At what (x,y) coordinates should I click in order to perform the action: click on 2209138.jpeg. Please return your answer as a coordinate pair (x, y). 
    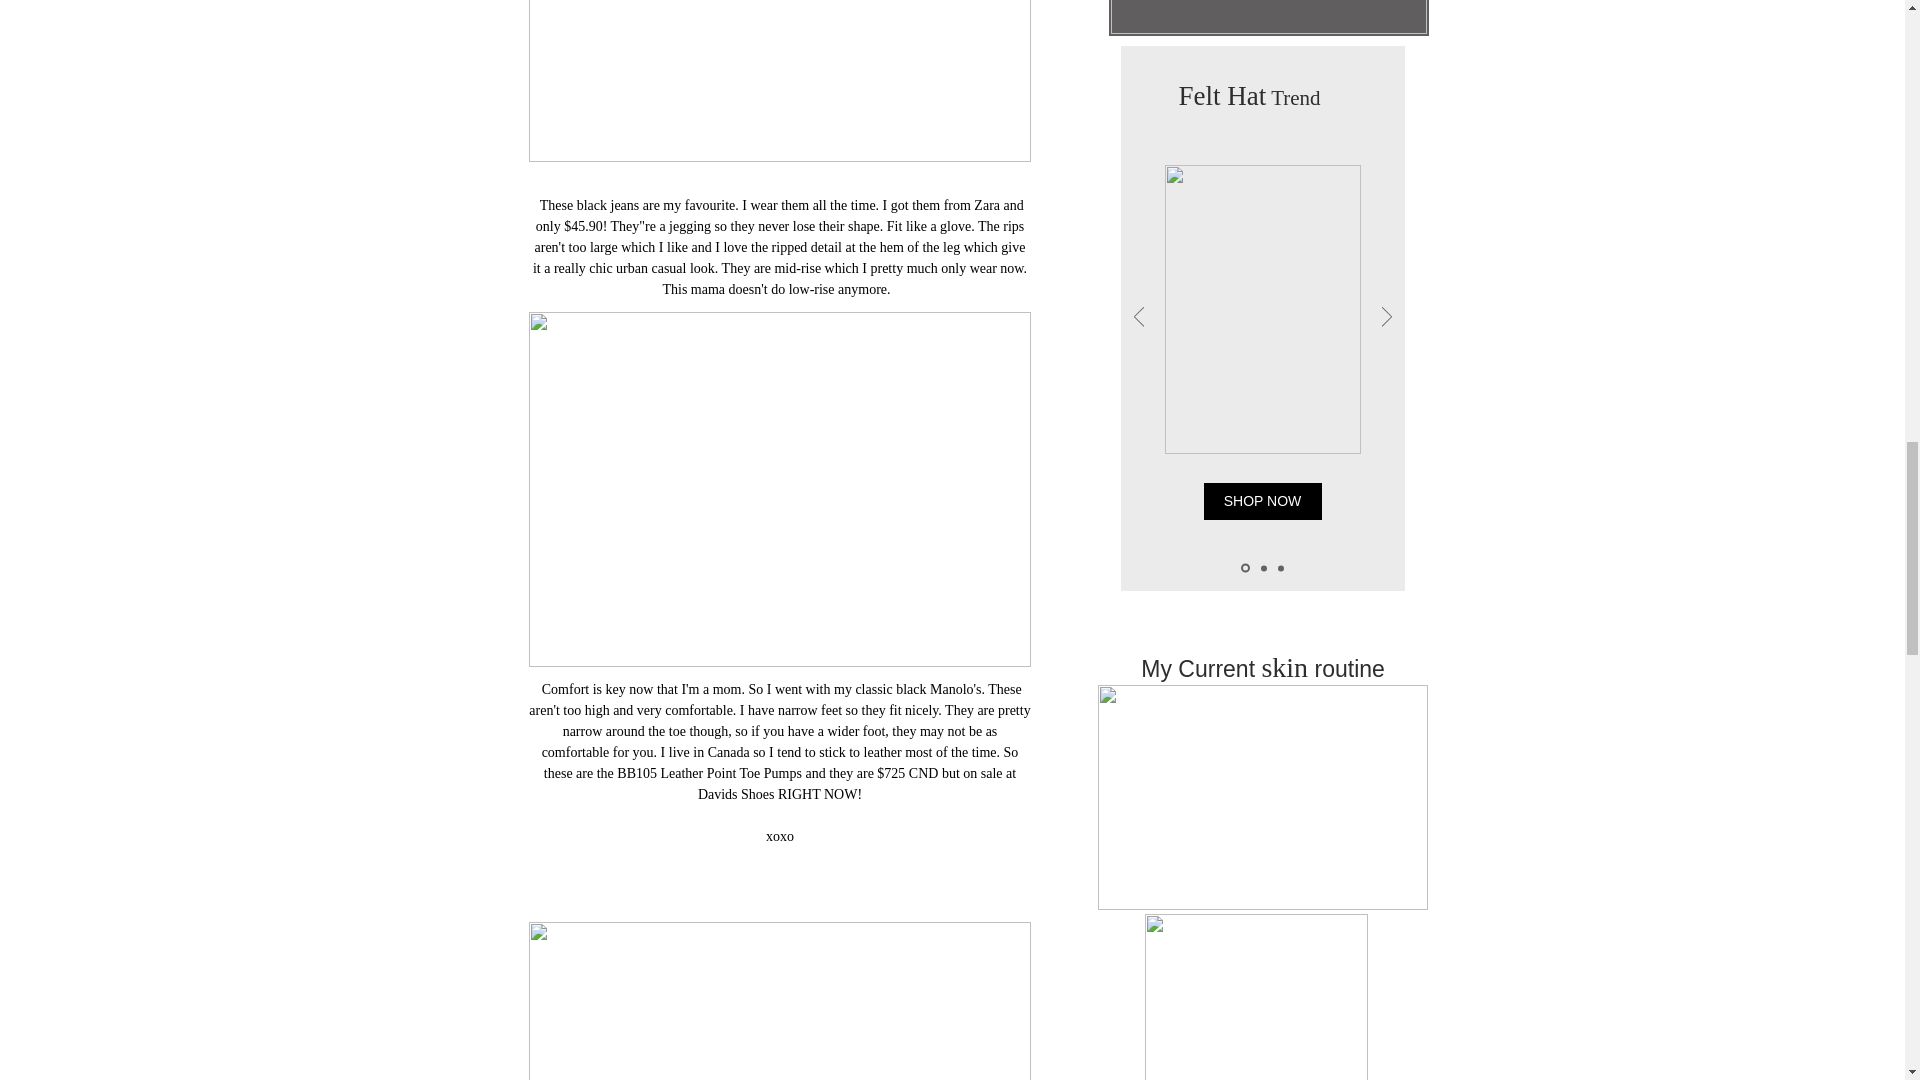
    Looking at the image, I should click on (1256, 996).